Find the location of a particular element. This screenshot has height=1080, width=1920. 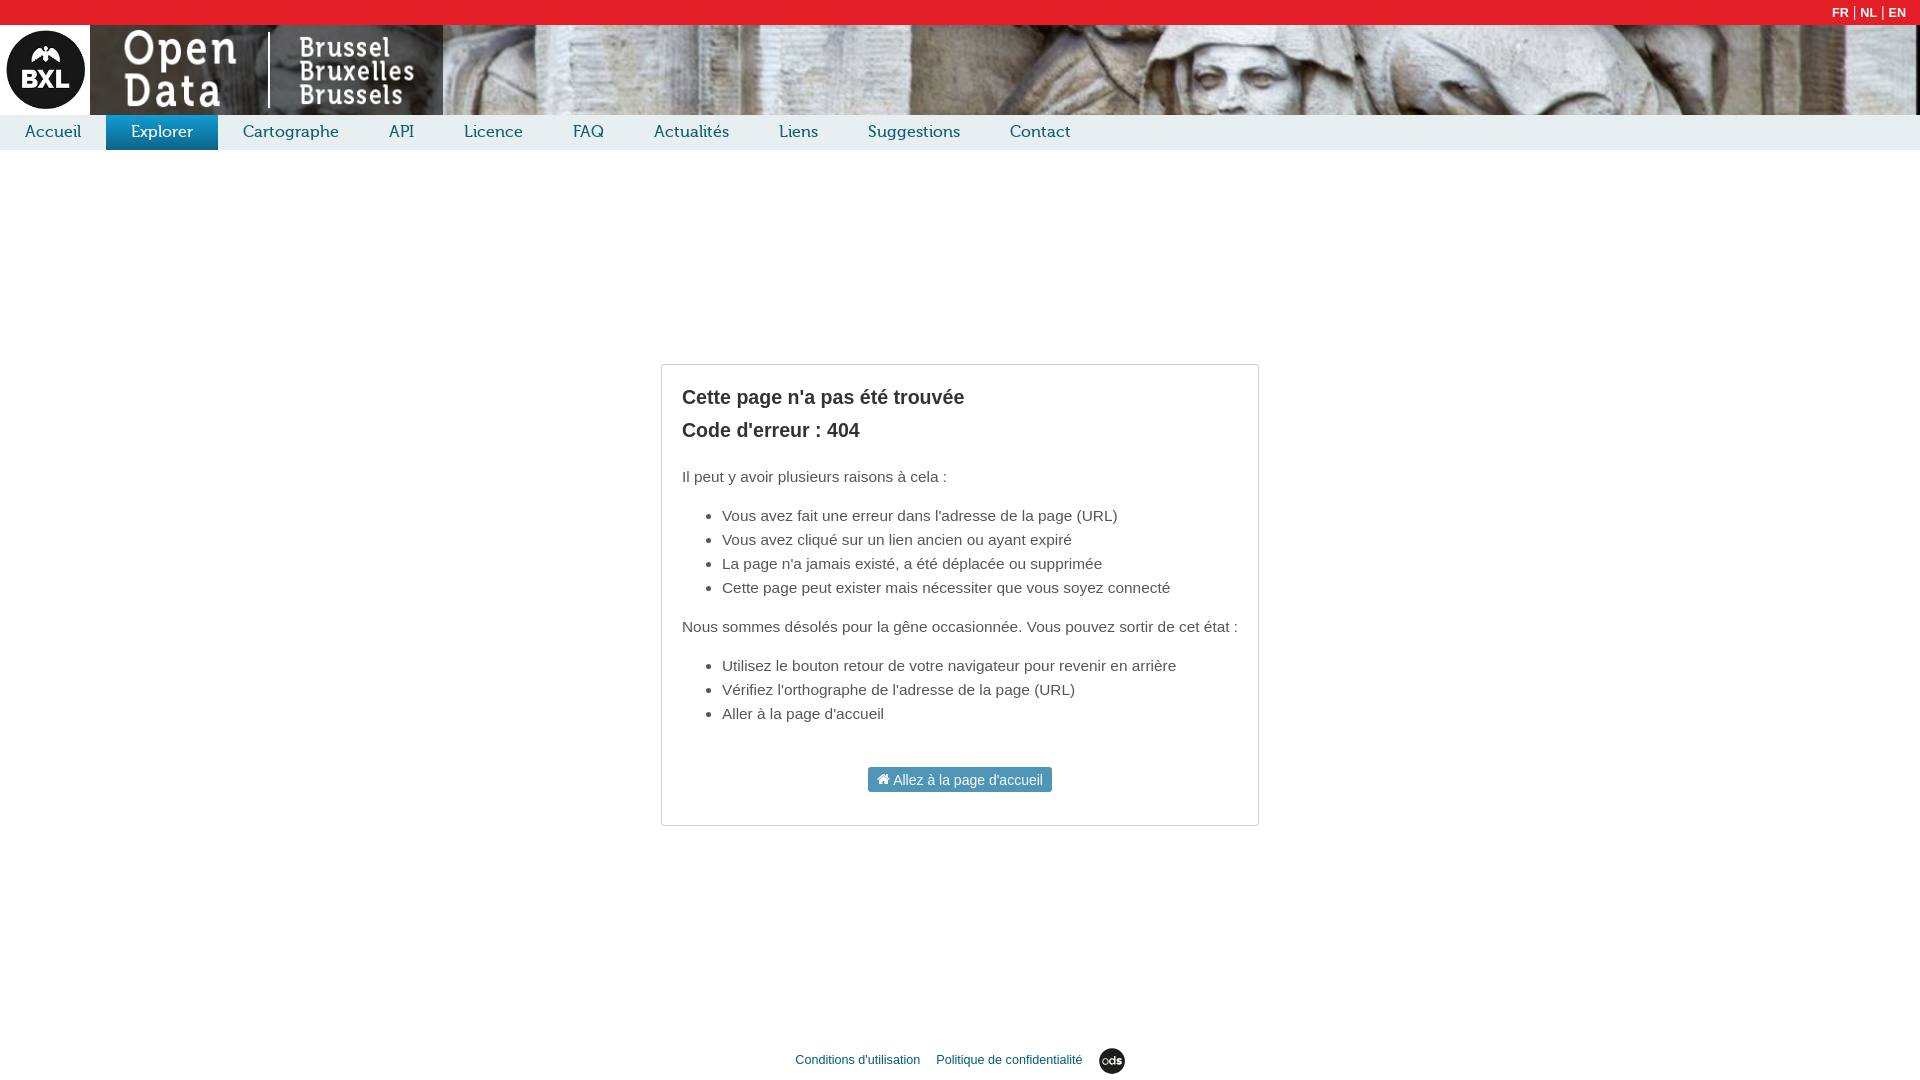

Conditions d'utilisation is located at coordinates (860, 1060).